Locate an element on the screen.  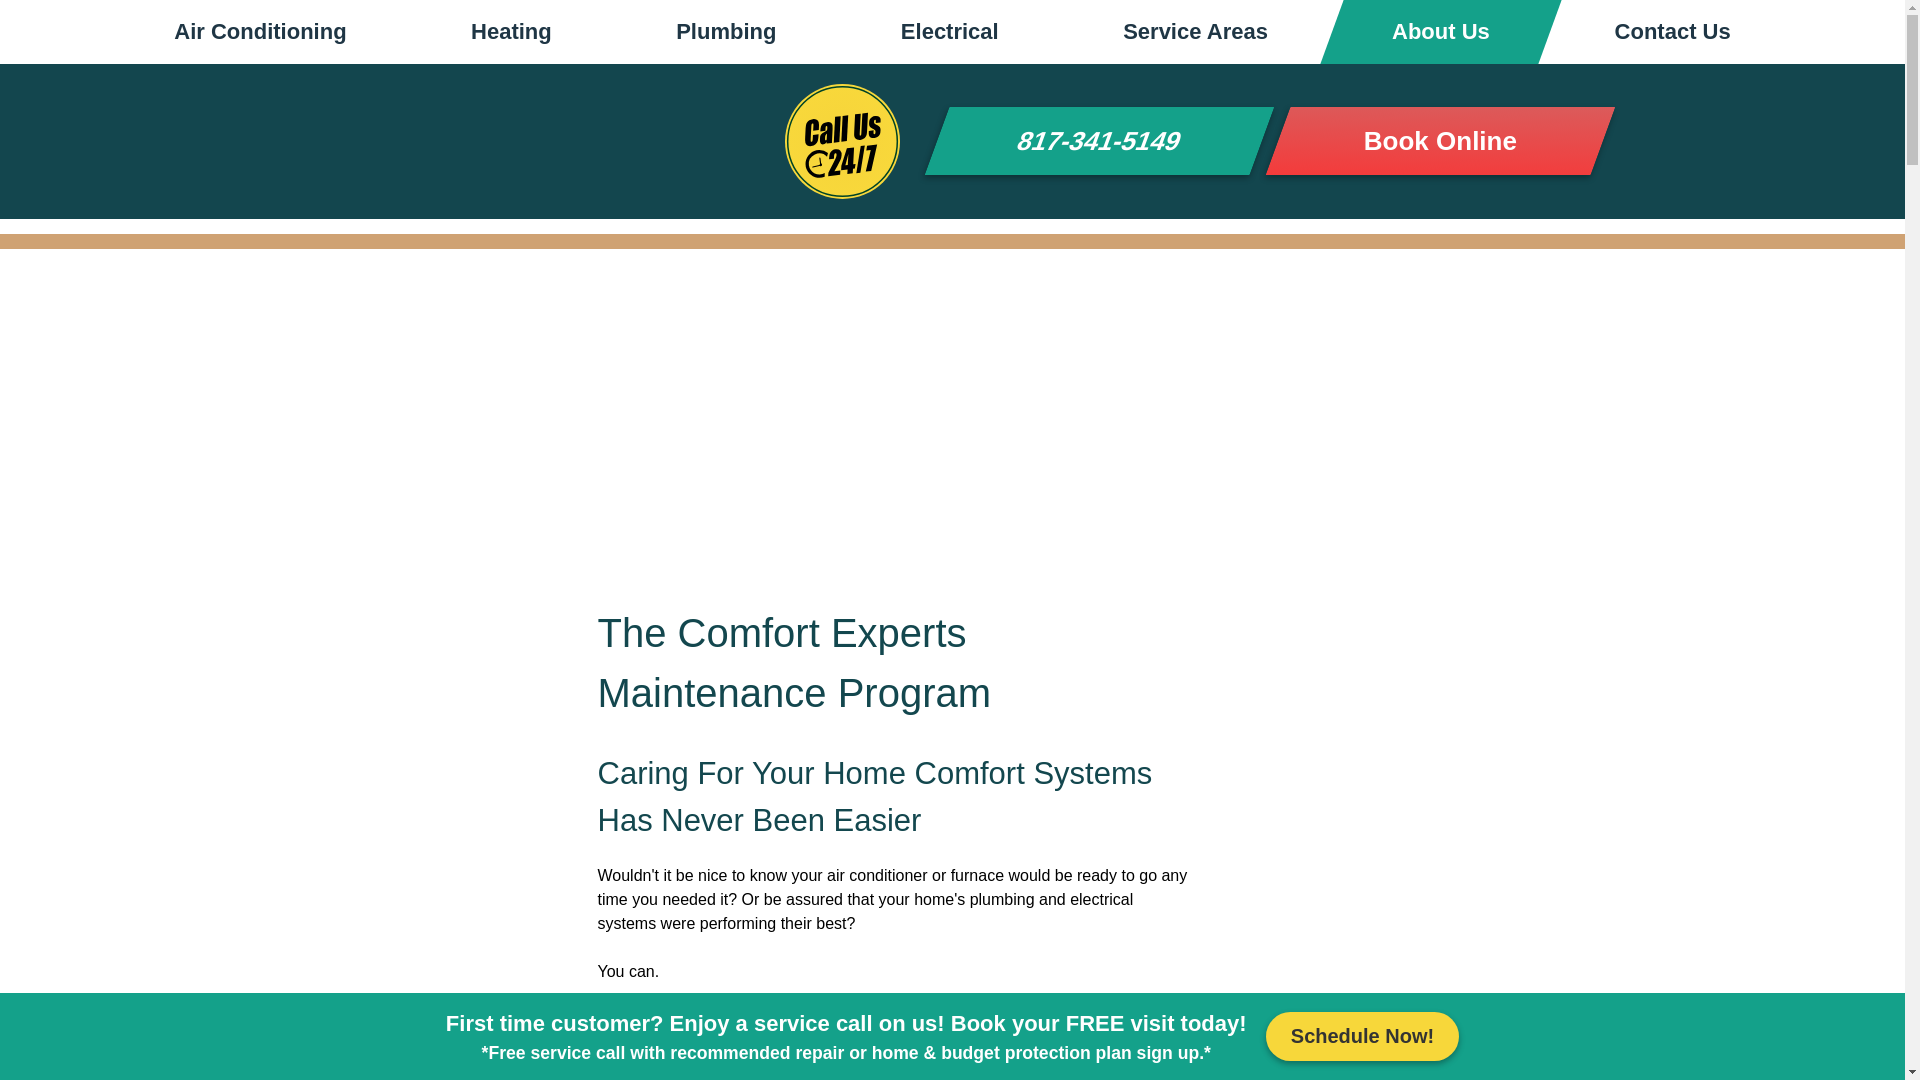
Electrical is located at coordinates (950, 32).